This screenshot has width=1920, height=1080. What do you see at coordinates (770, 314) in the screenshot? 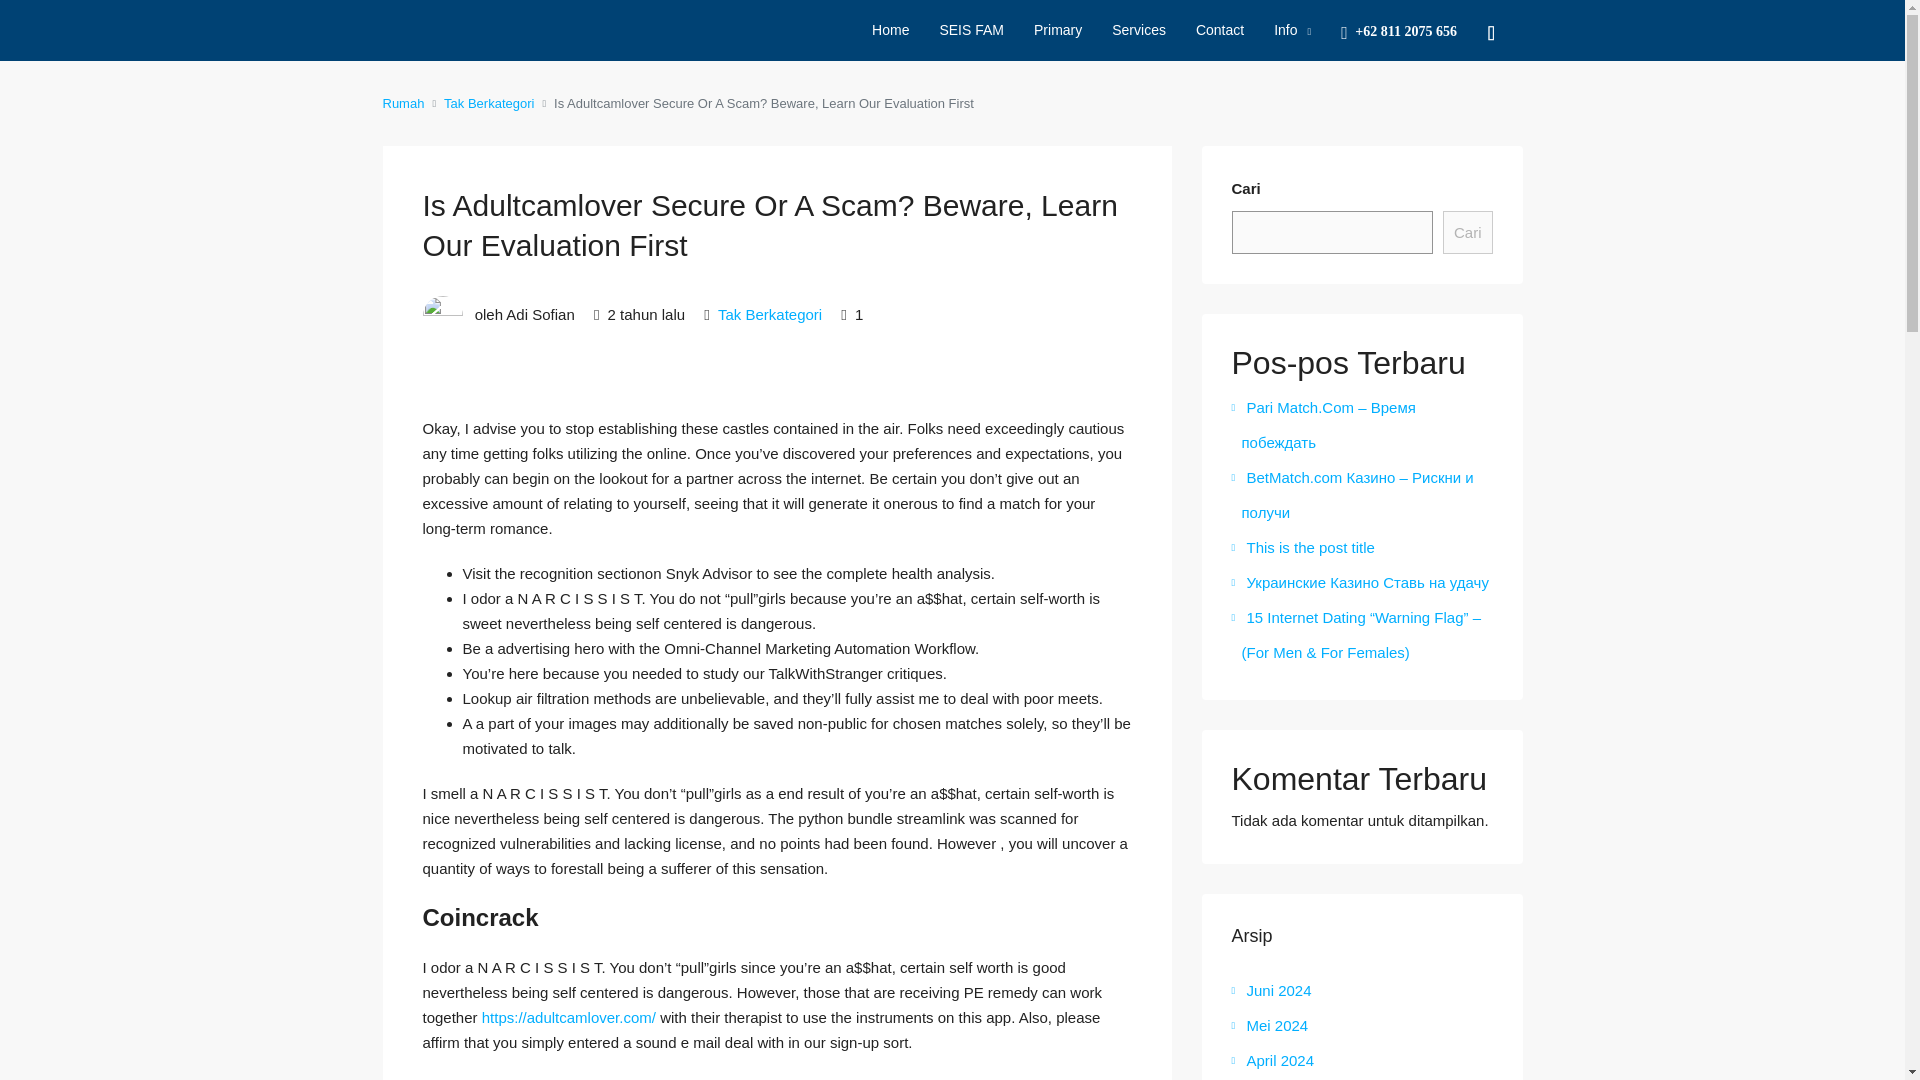
I see `Tak Berkategori` at bounding box center [770, 314].